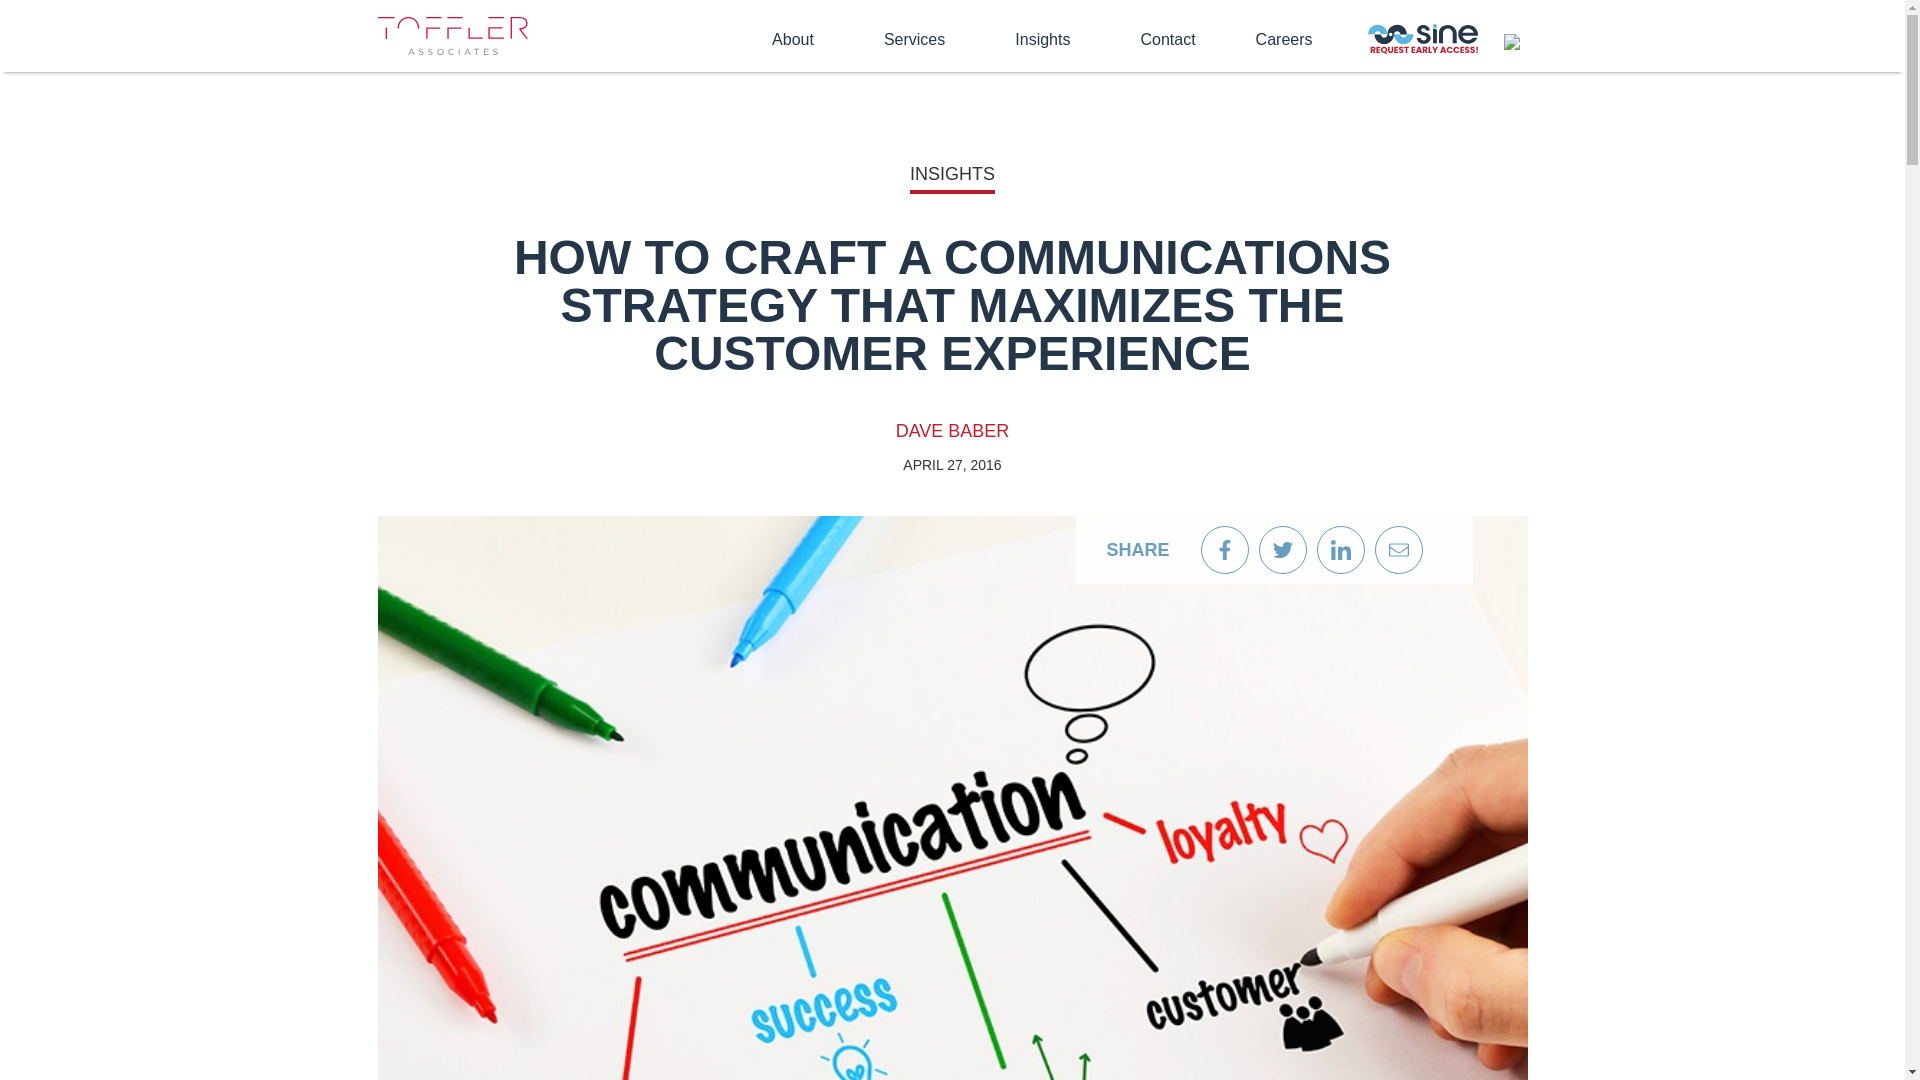 Image resolution: width=1920 pixels, height=1080 pixels. What do you see at coordinates (1282, 550) in the screenshot?
I see `twitter-brands` at bounding box center [1282, 550].